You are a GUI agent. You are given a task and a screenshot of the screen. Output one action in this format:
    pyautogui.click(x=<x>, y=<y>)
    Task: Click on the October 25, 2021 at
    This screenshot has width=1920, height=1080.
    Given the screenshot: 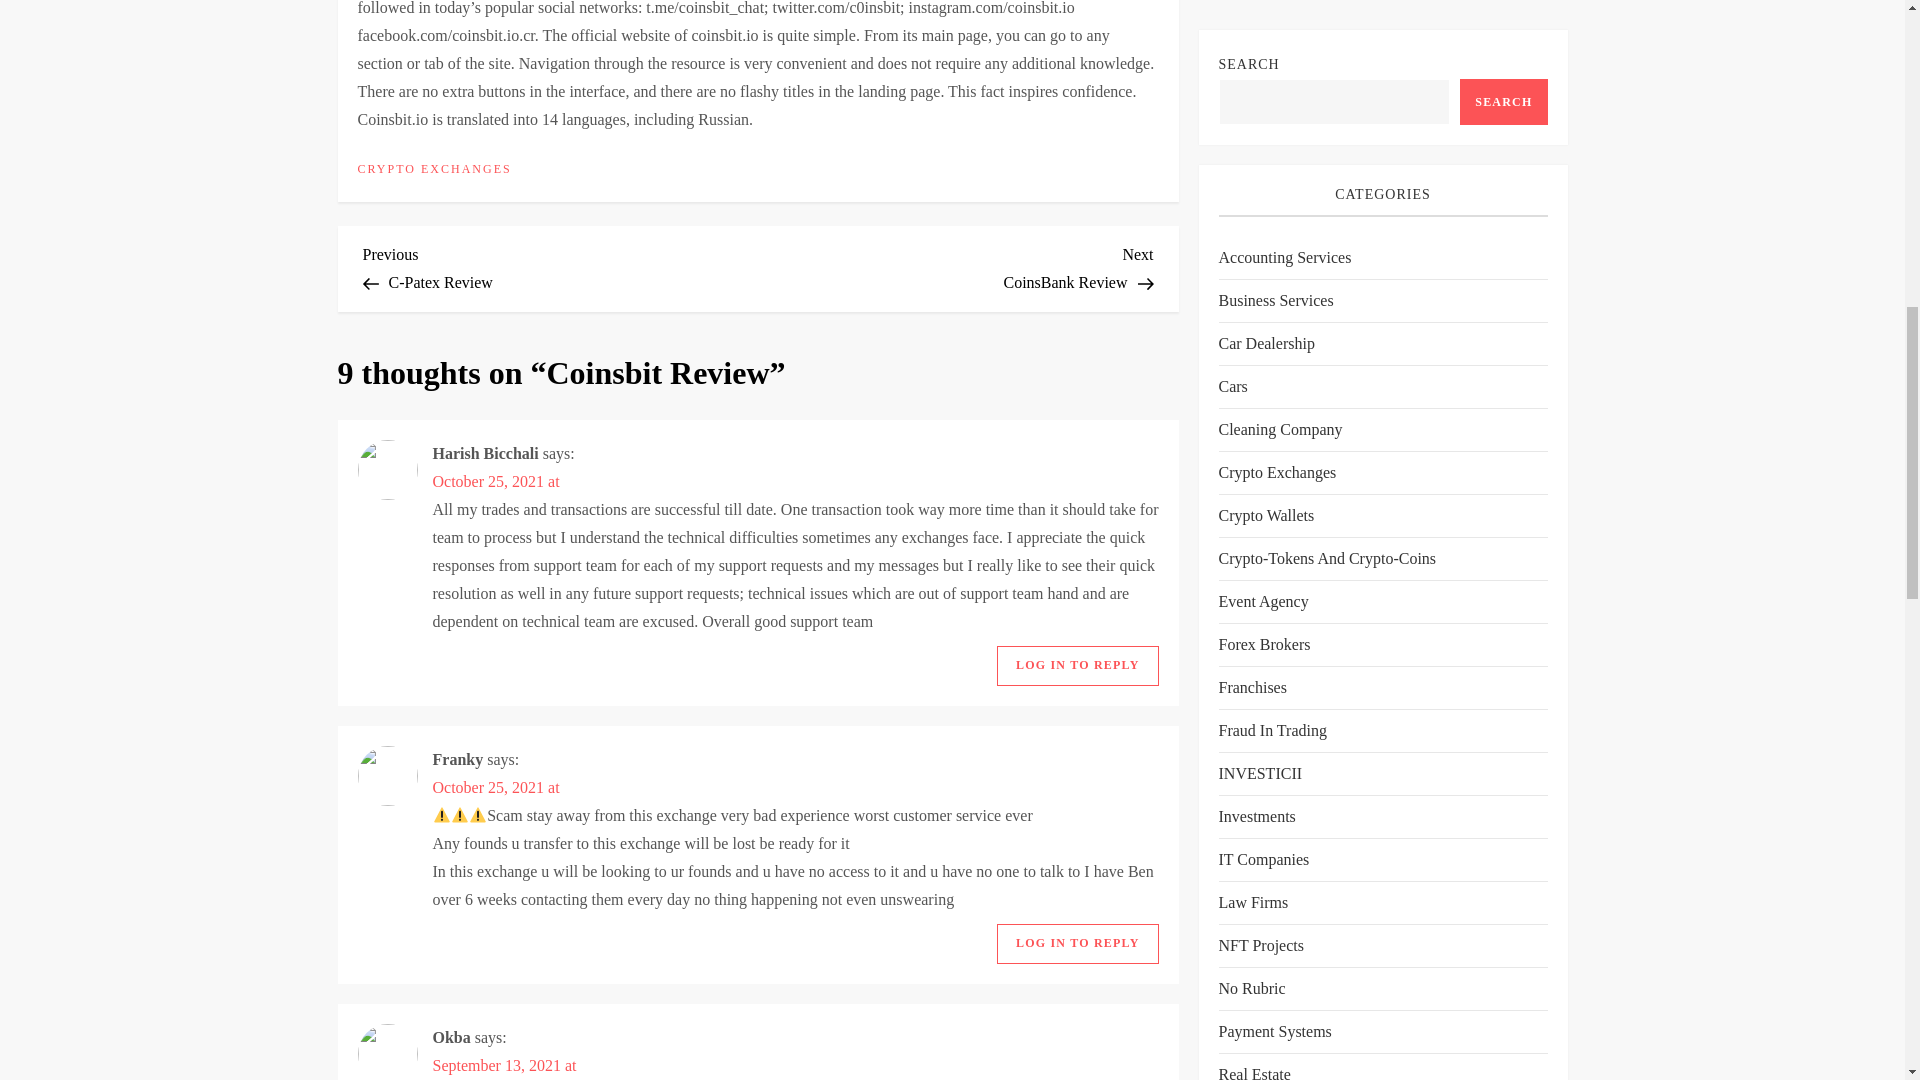 What is the action you would take?
    pyautogui.click(x=1076, y=665)
    